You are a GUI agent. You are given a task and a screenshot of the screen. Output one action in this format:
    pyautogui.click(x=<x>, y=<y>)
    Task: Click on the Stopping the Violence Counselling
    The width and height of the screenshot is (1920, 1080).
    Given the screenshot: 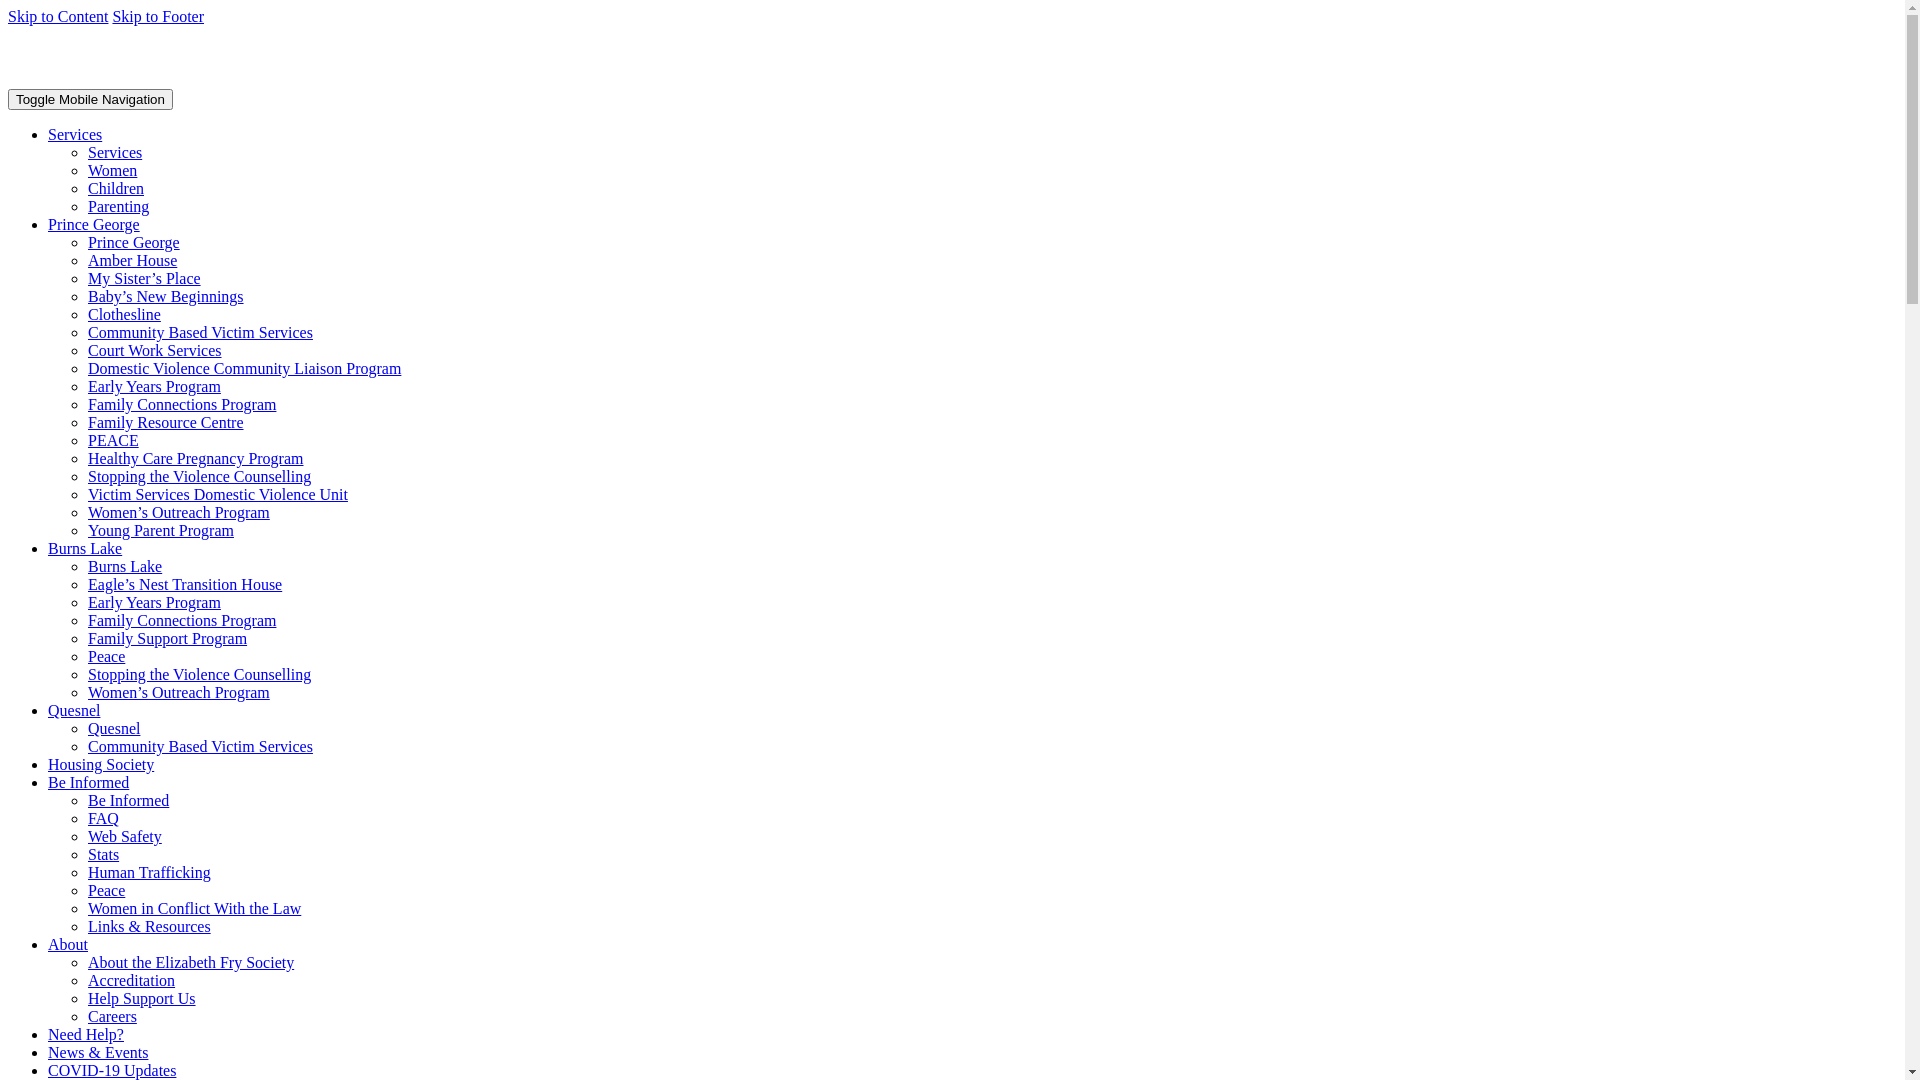 What is the action you would take?
    pyautogui.click(x=200, y=476)
    